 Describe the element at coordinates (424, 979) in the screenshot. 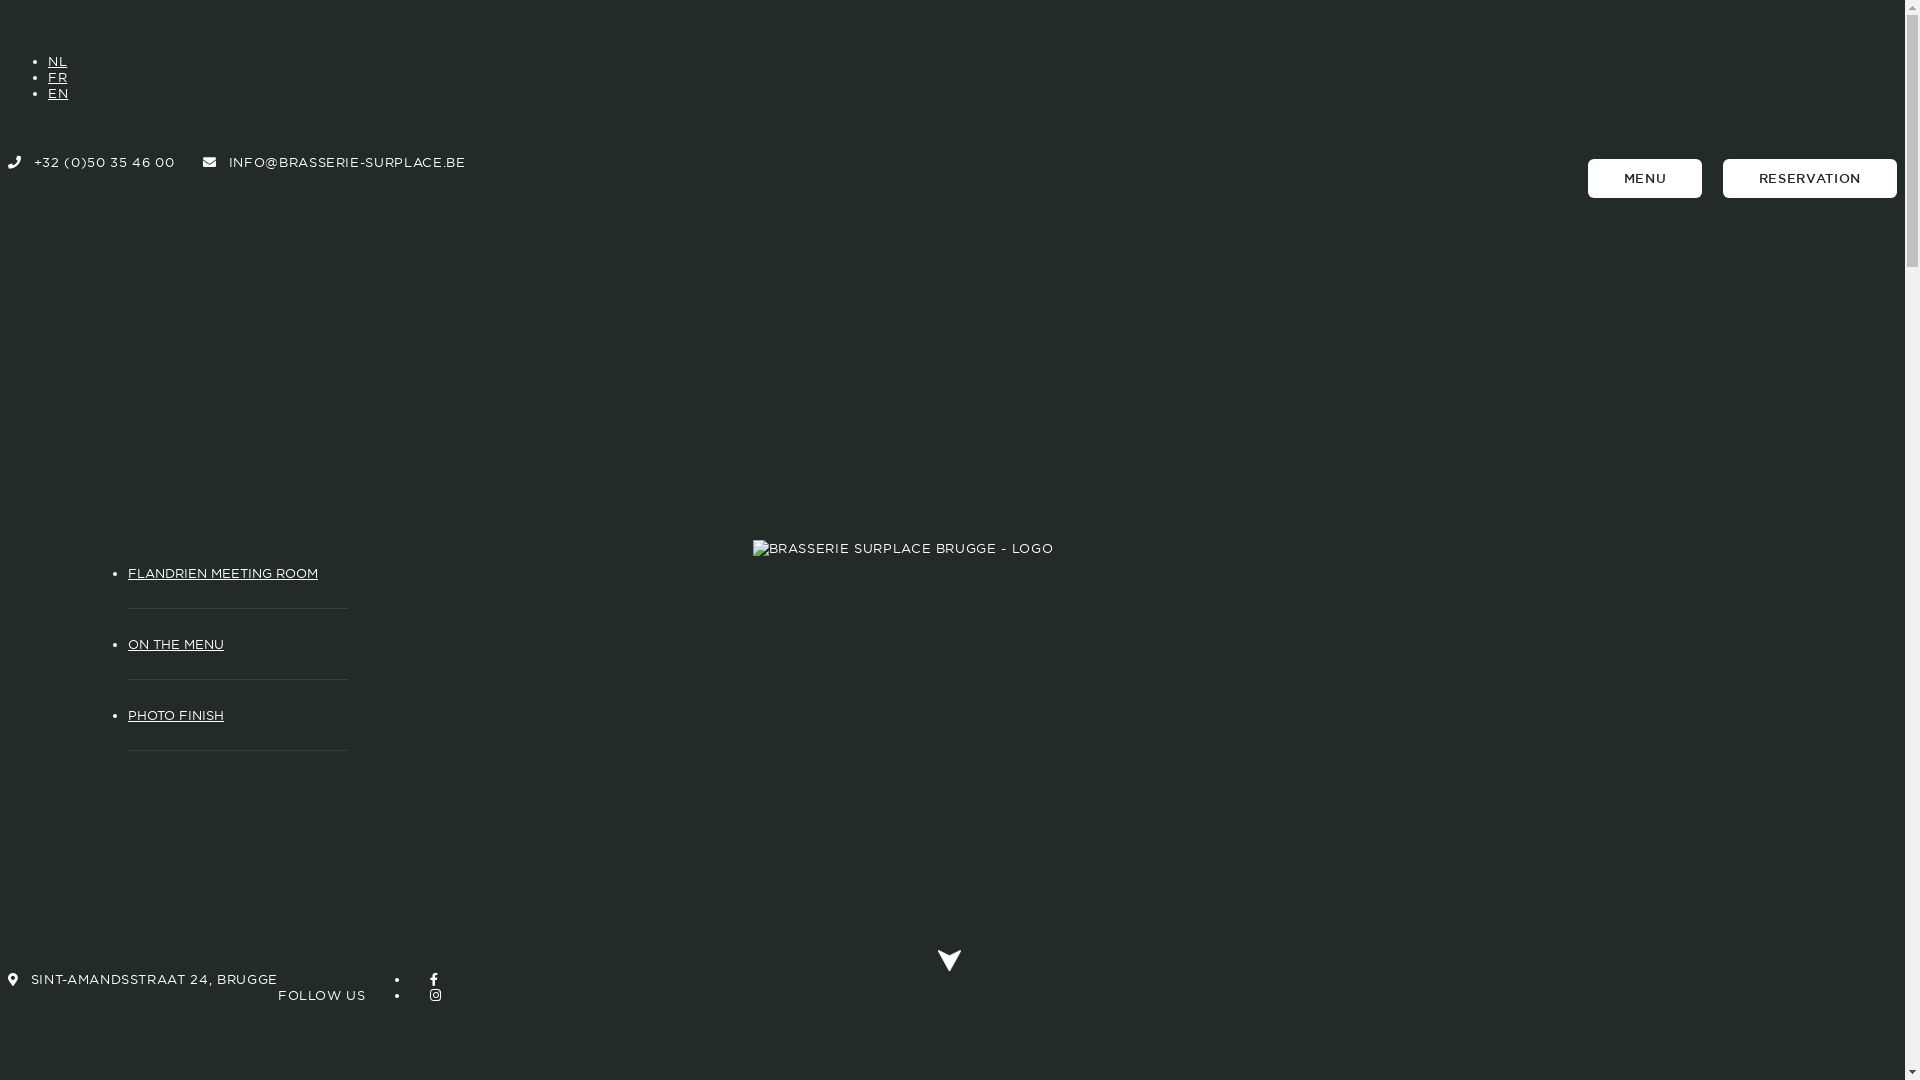

I see `Brasserie SurPlace op Facebook` at that location.